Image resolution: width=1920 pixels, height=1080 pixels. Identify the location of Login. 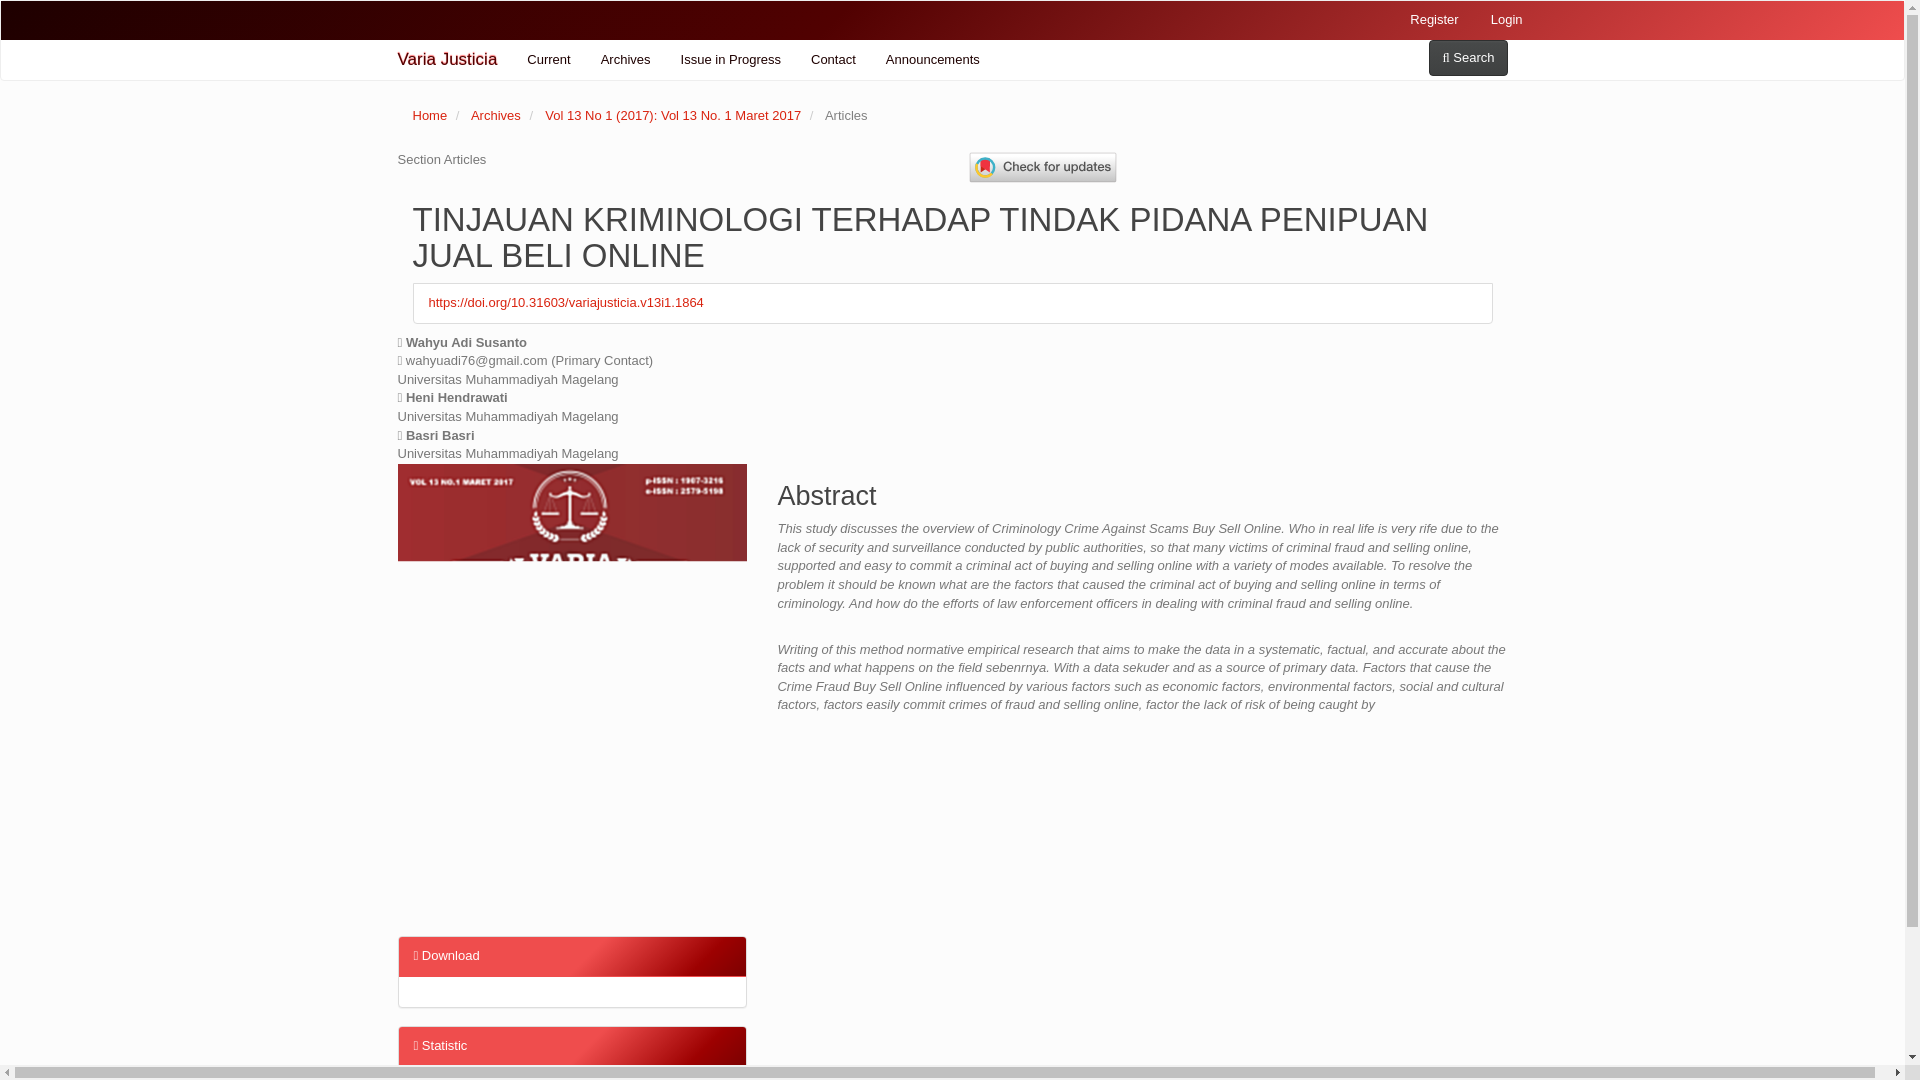
(1506, 20).